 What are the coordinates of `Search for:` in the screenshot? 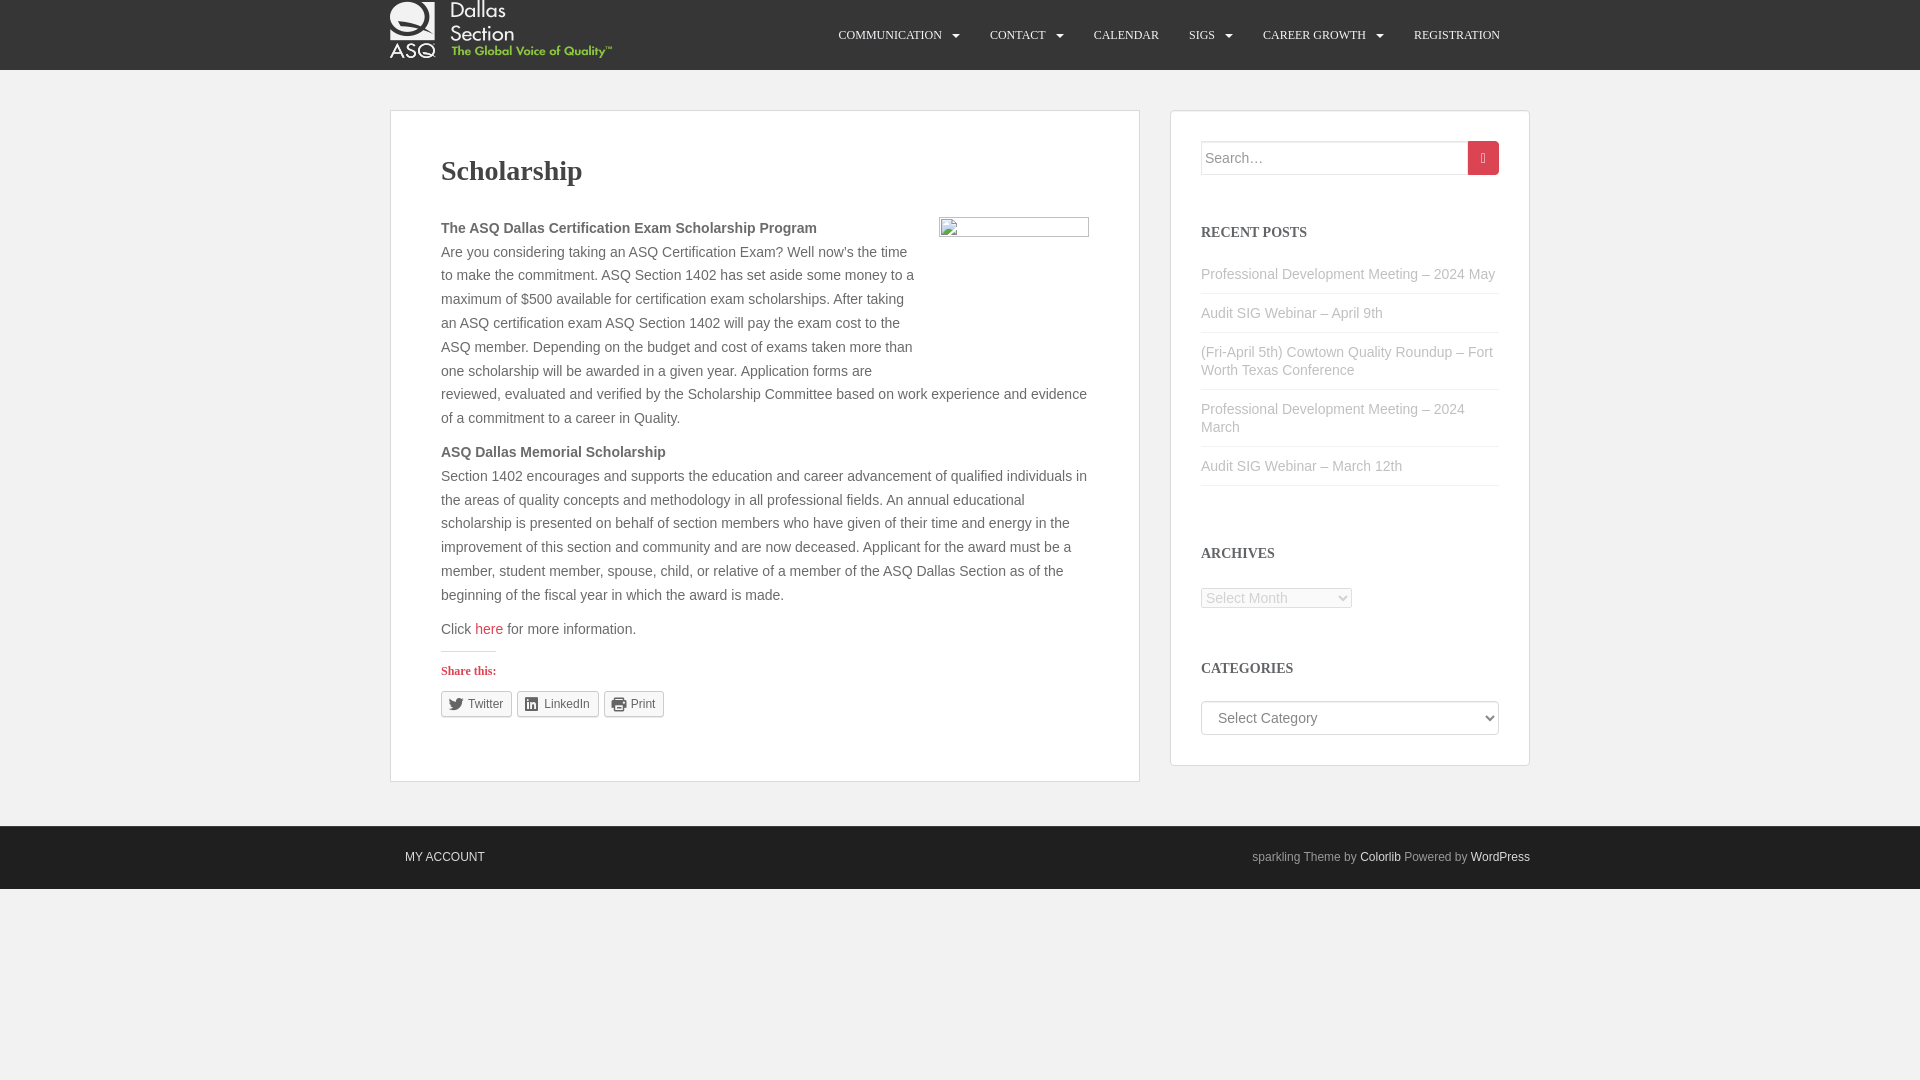 It's located at (1334, 158).